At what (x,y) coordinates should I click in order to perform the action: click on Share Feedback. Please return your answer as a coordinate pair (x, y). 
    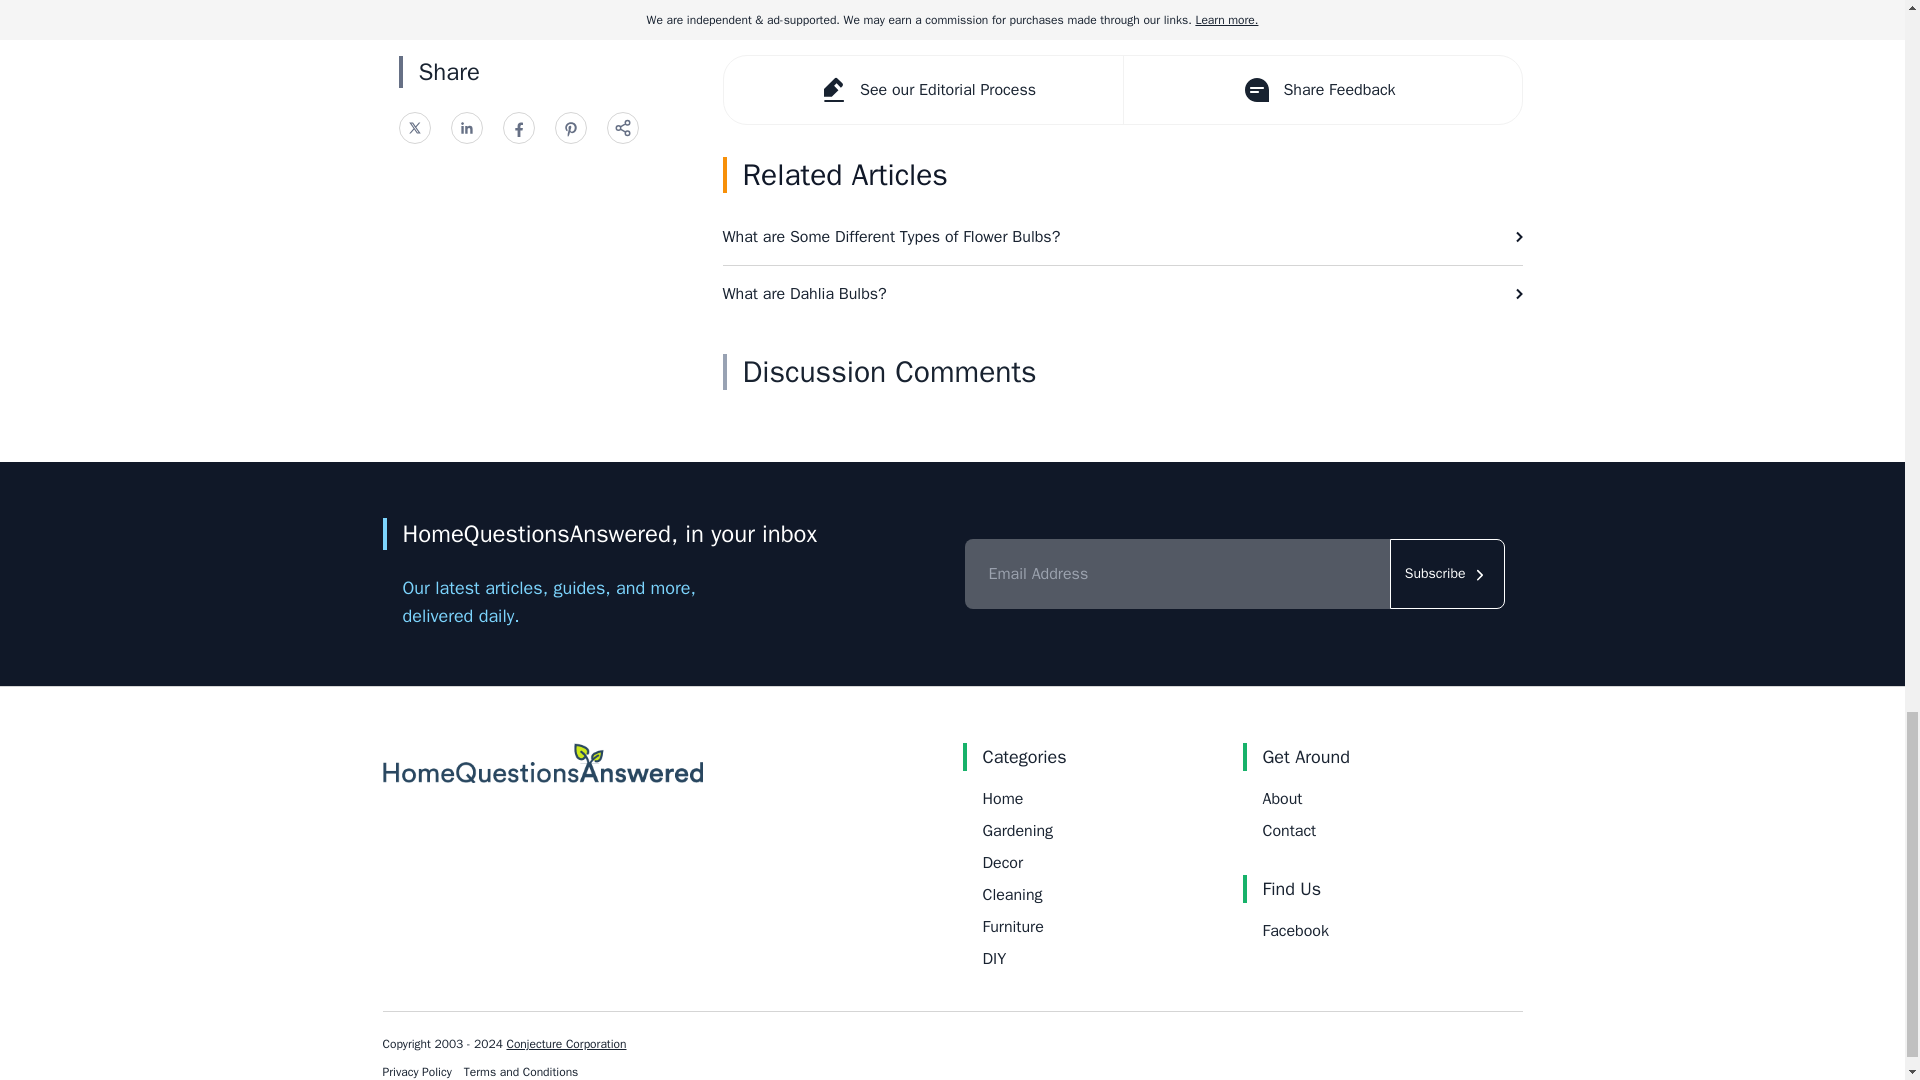
    Looking at the image, I should click on (1320, 90).